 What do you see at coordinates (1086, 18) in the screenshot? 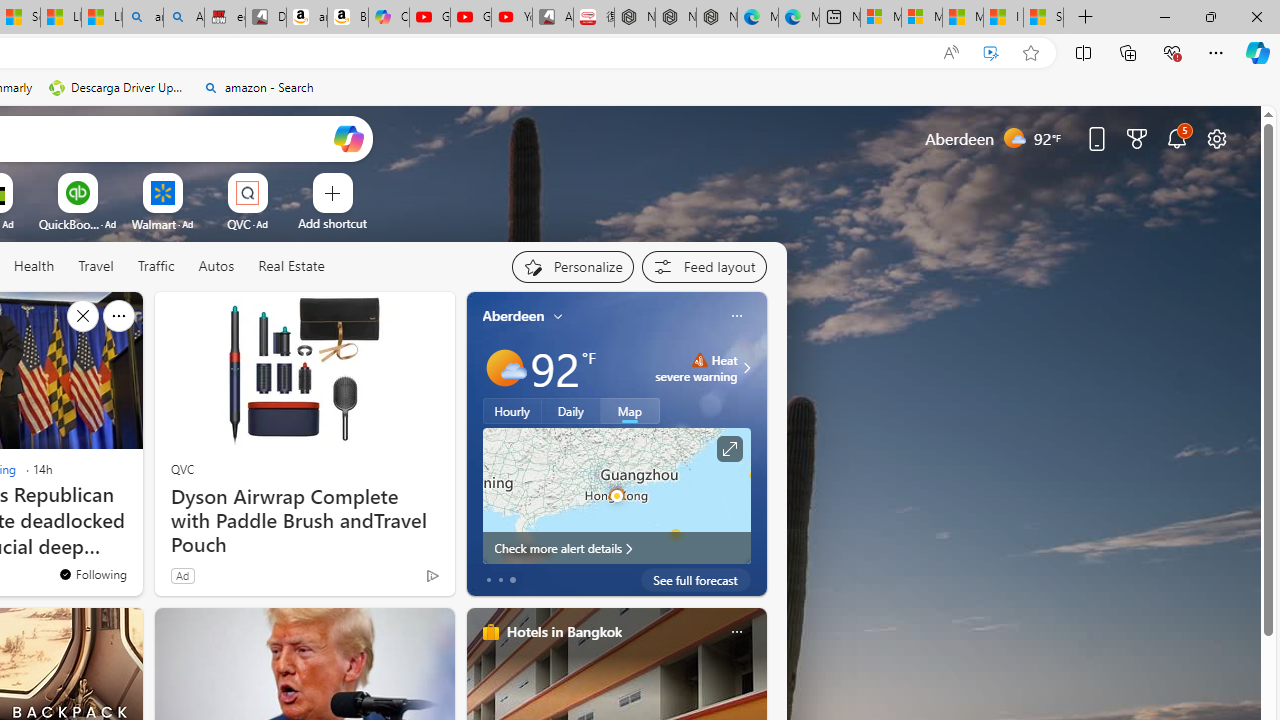
I see `New Tab` at bounding box center [1086, 18].